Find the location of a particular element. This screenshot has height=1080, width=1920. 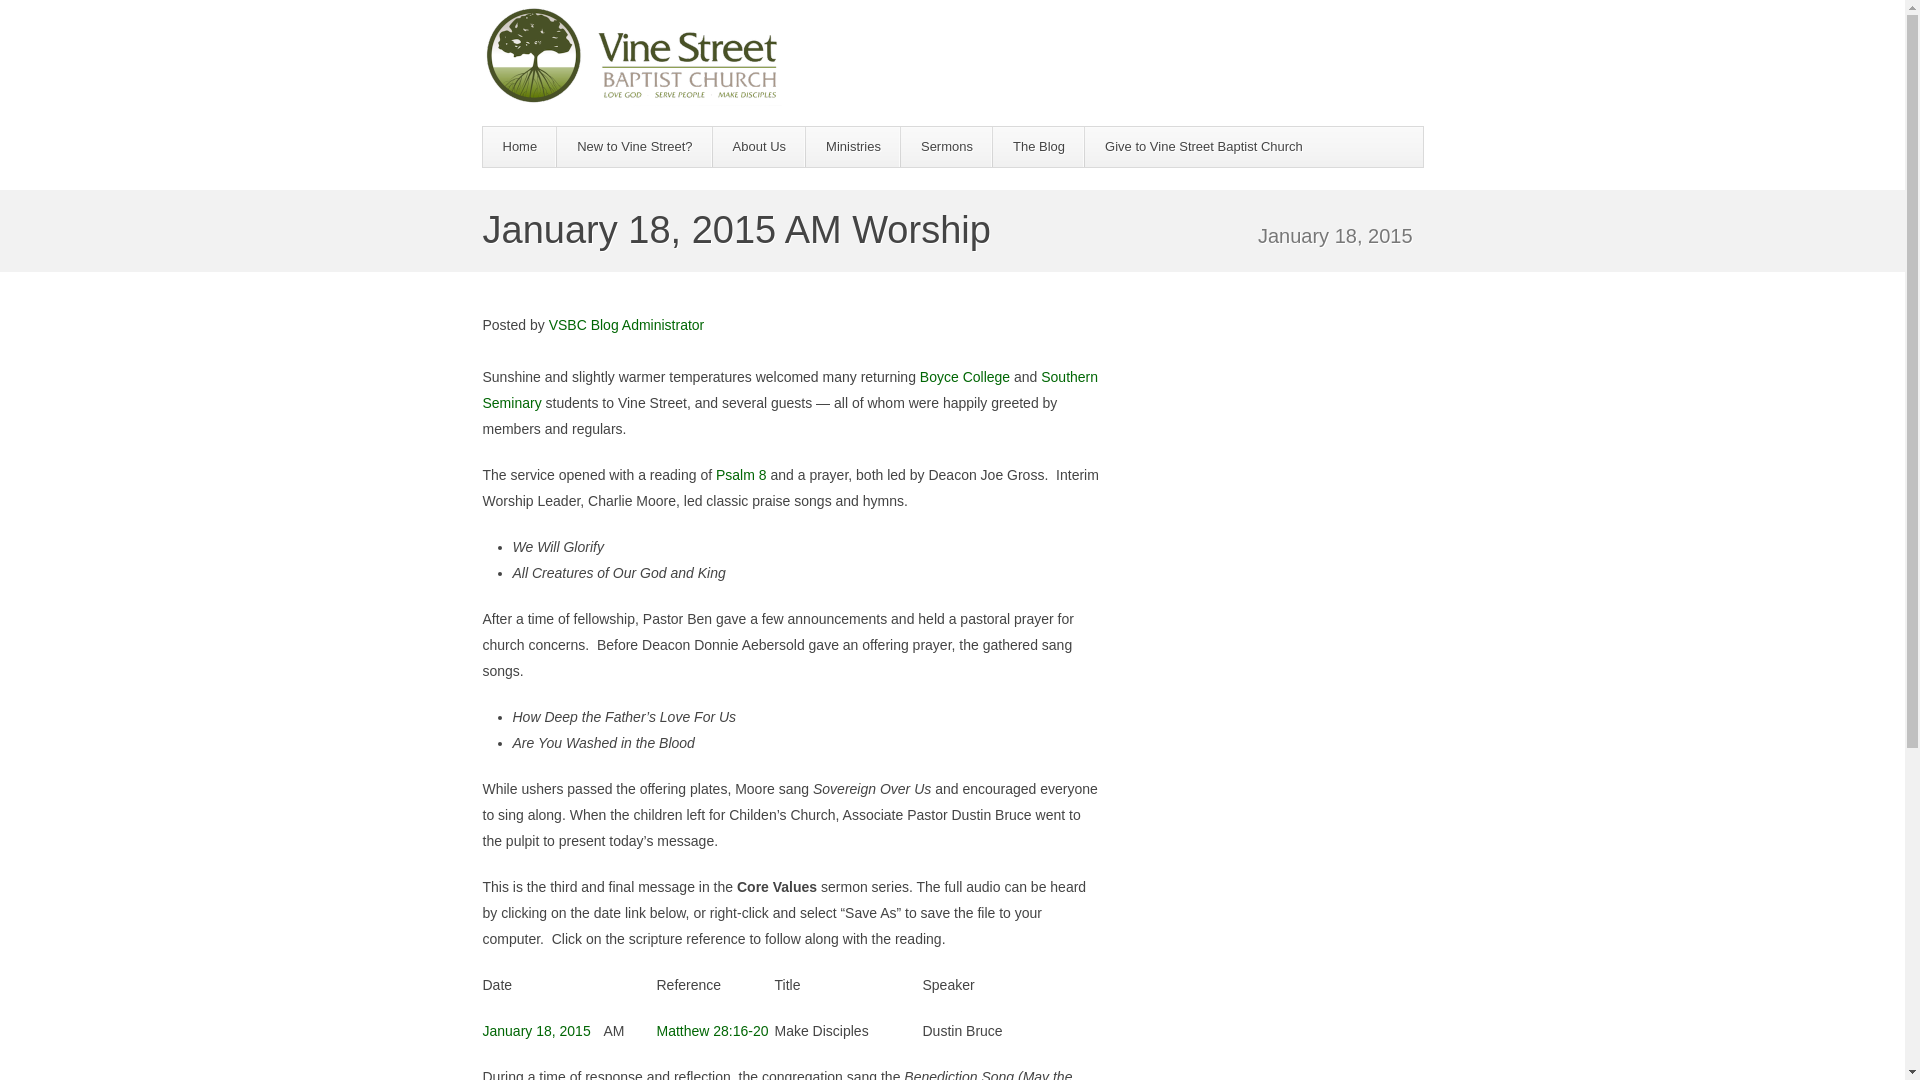

VSBC Blog Administrator is located at coordinates (626, 324).